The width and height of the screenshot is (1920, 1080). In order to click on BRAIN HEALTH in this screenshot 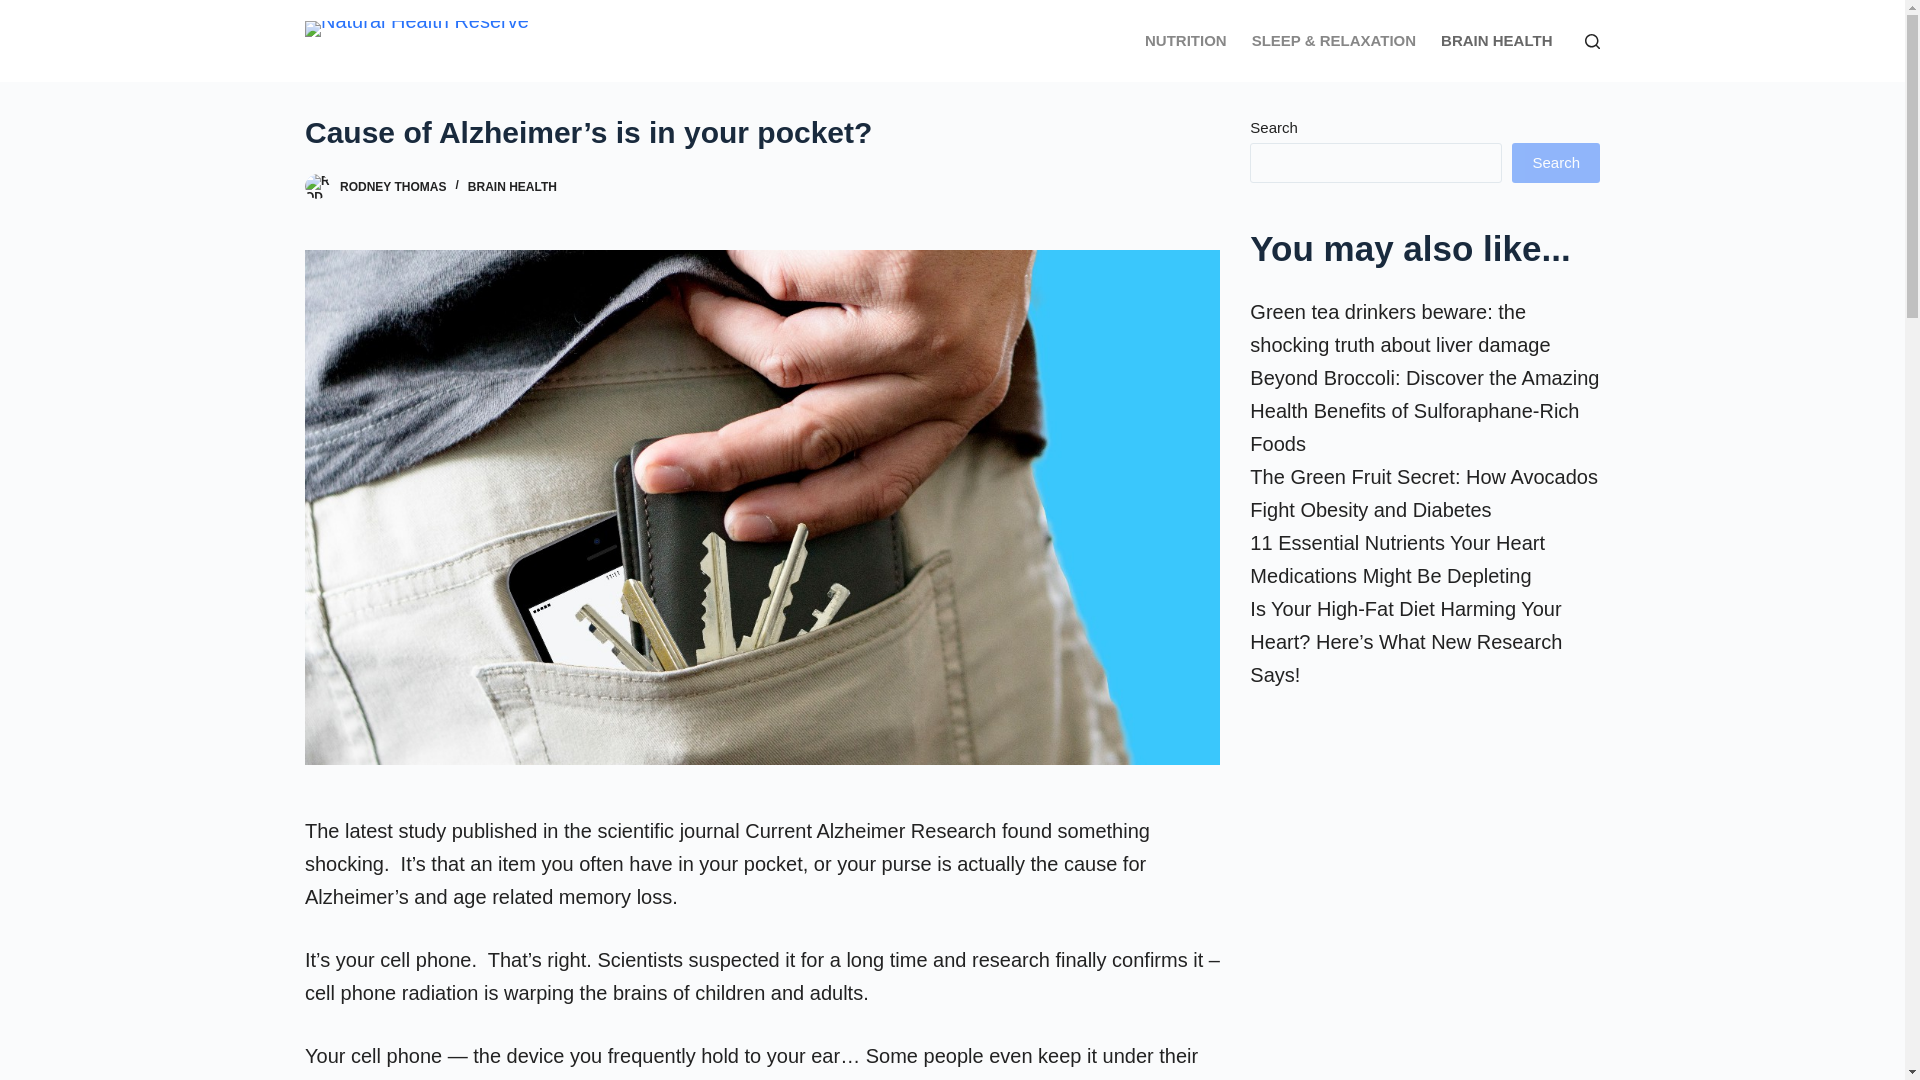, I will do `click(512, 187)`.